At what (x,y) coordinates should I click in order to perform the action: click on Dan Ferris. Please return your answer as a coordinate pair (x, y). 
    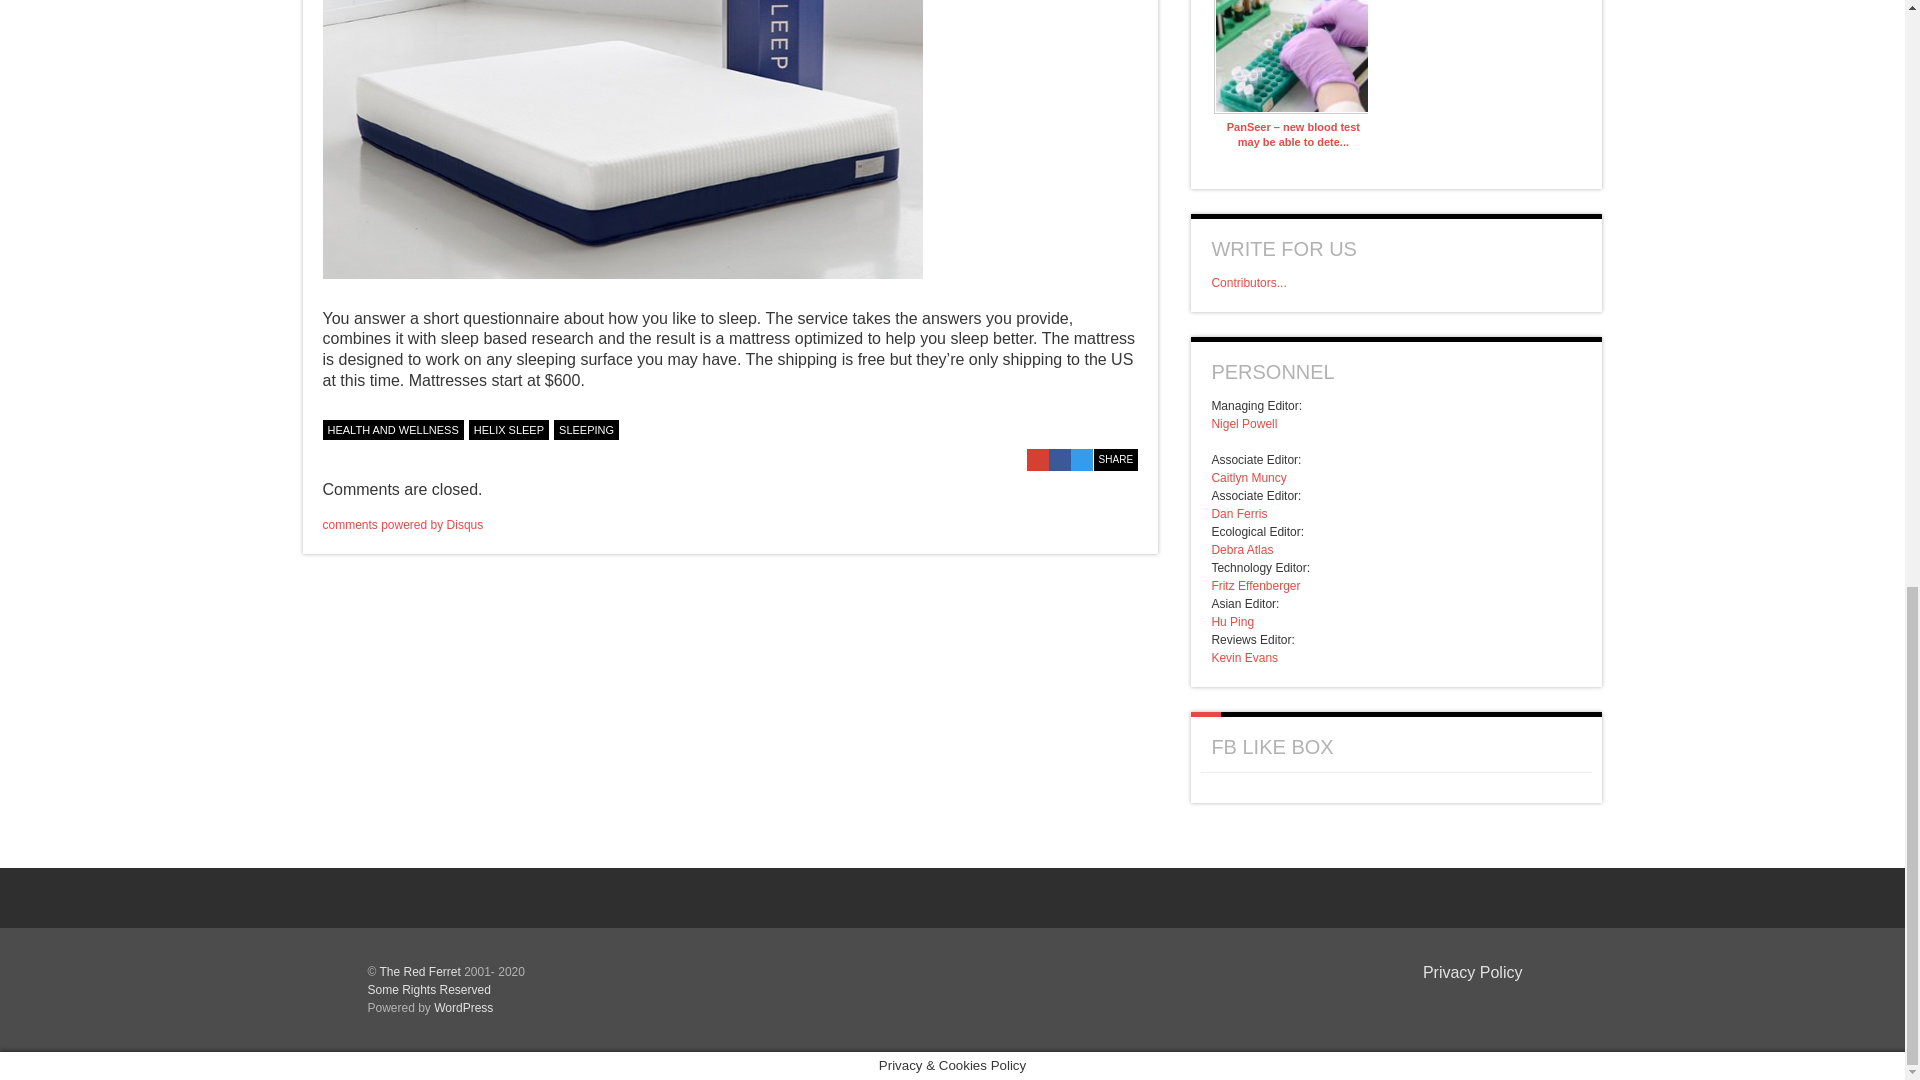
    Looking at the image, I should click on (1239, 513).